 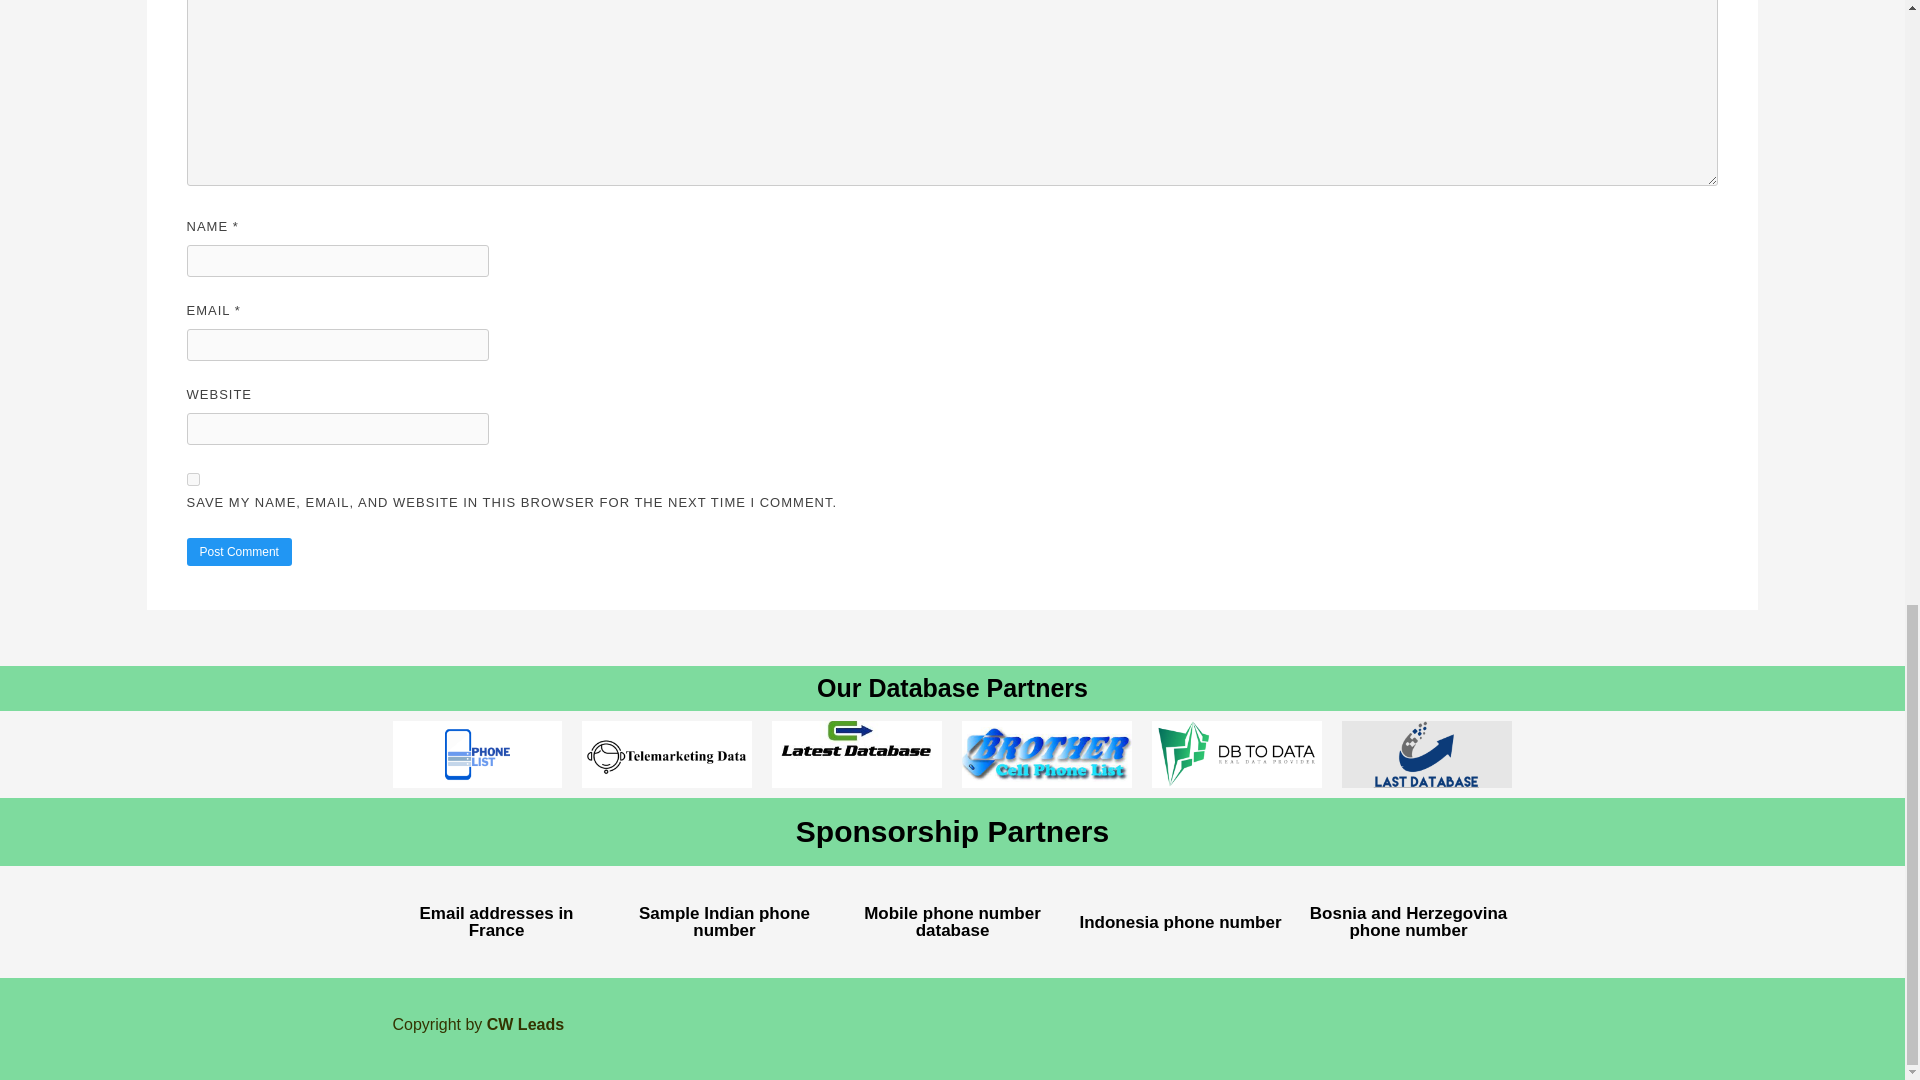 I want to click on Post Comment, so click(x=238, y=551).